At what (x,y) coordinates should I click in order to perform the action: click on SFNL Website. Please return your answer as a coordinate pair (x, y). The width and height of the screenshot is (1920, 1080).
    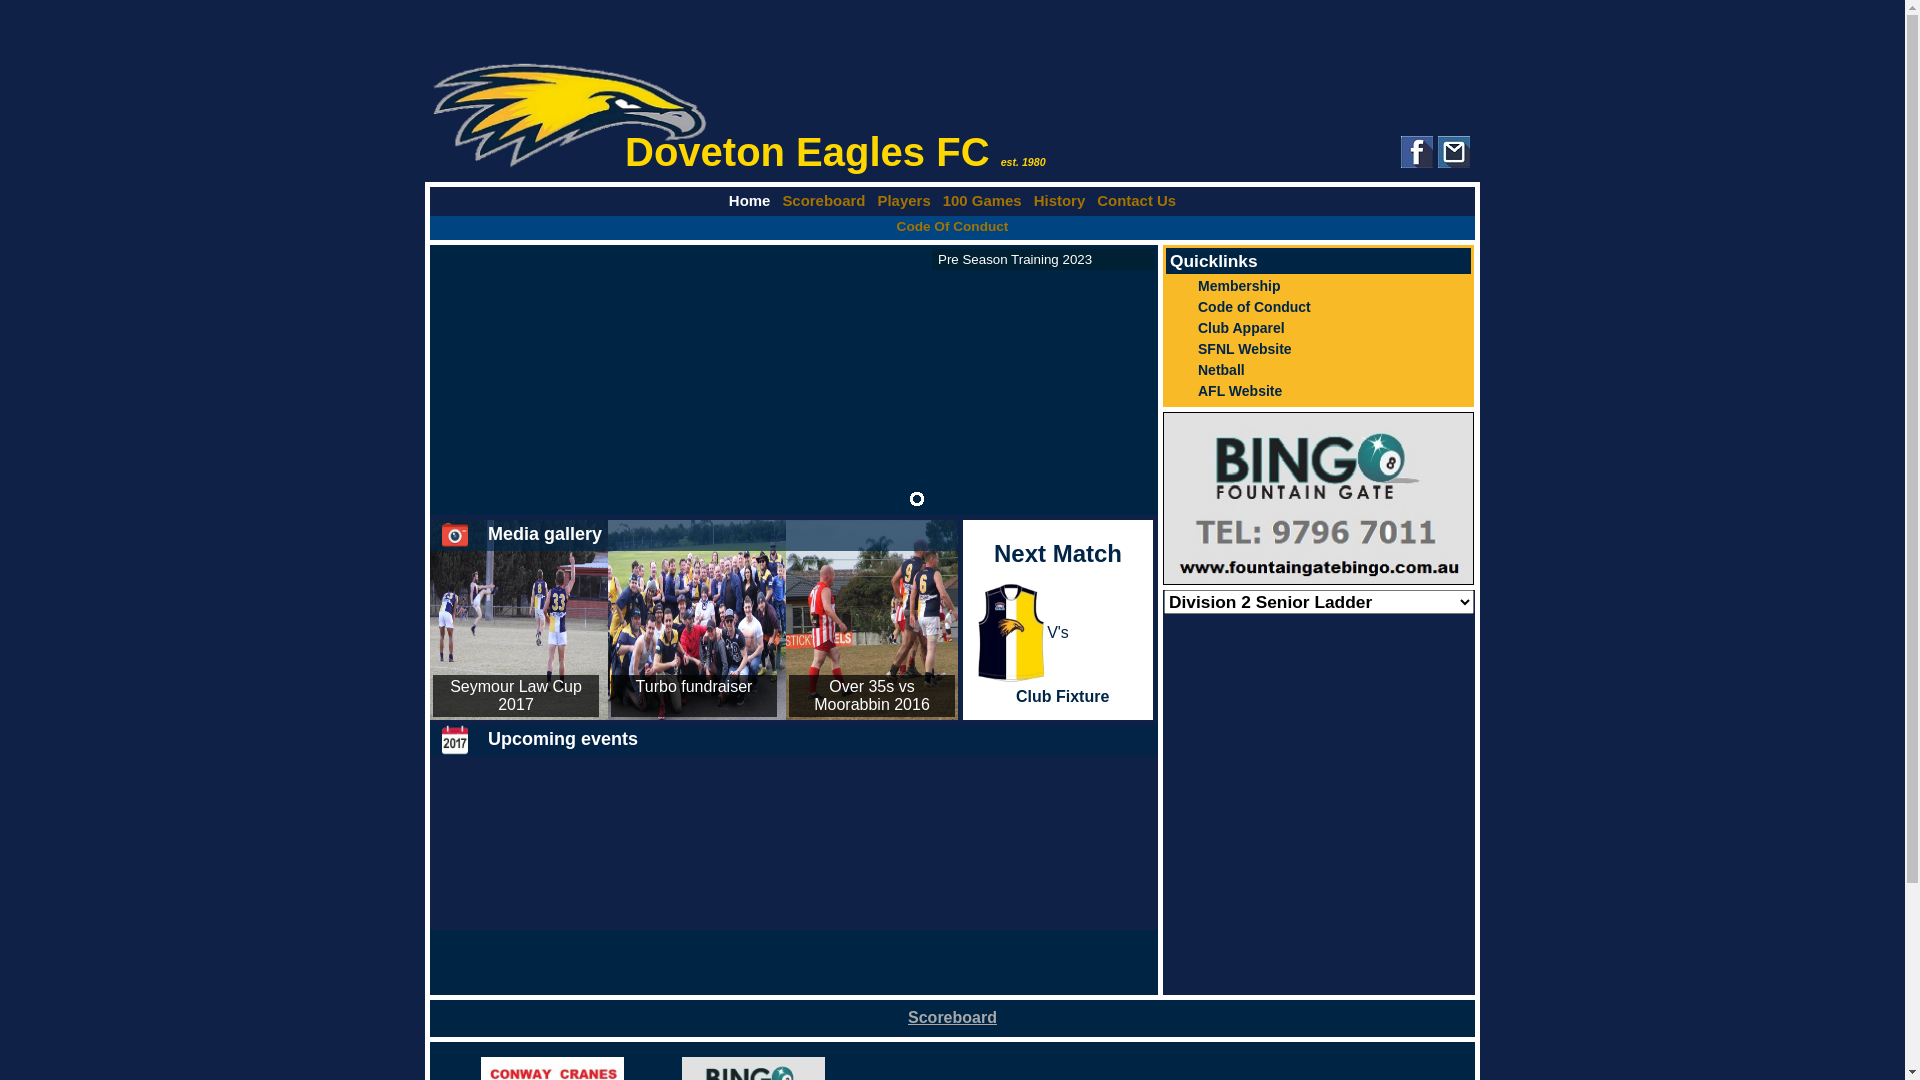
    Looking at the image, I should click on (1318, 348).